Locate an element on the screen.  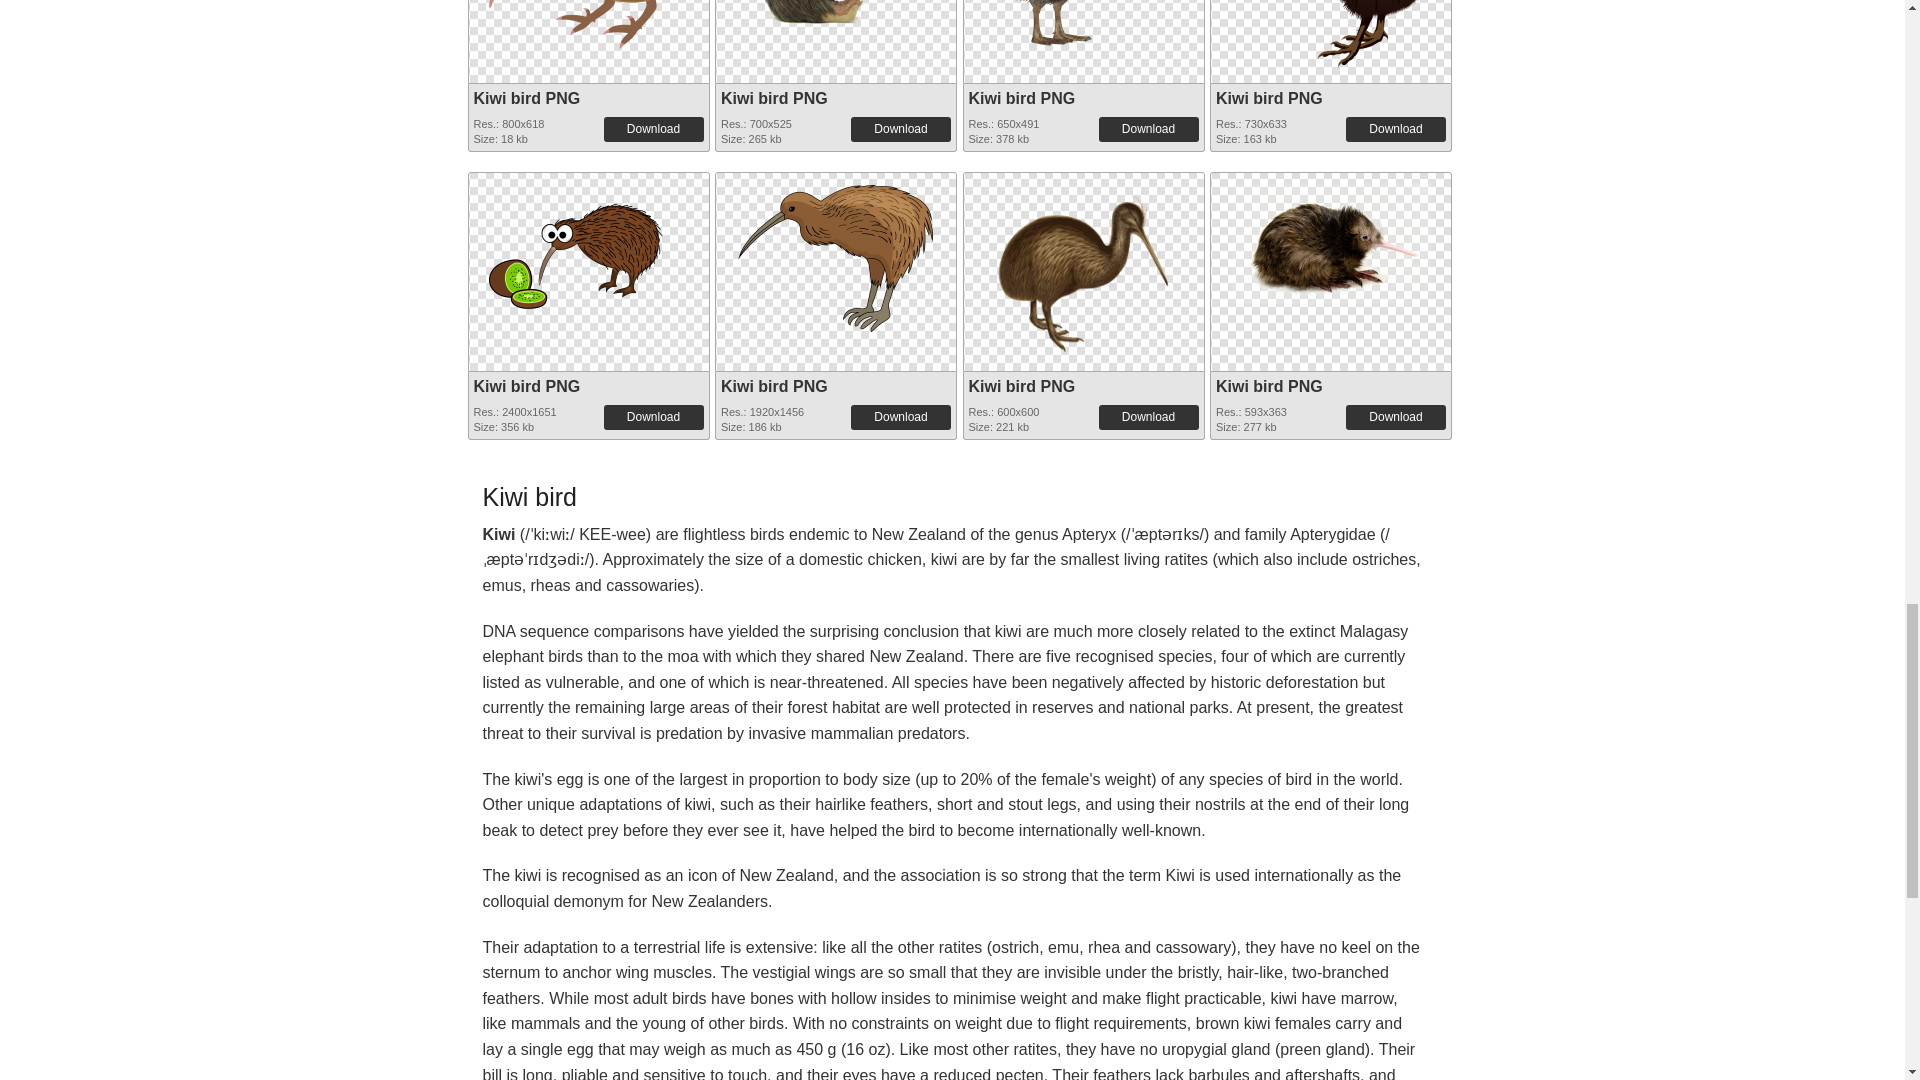
Download is located at coordinates (1395, 128).